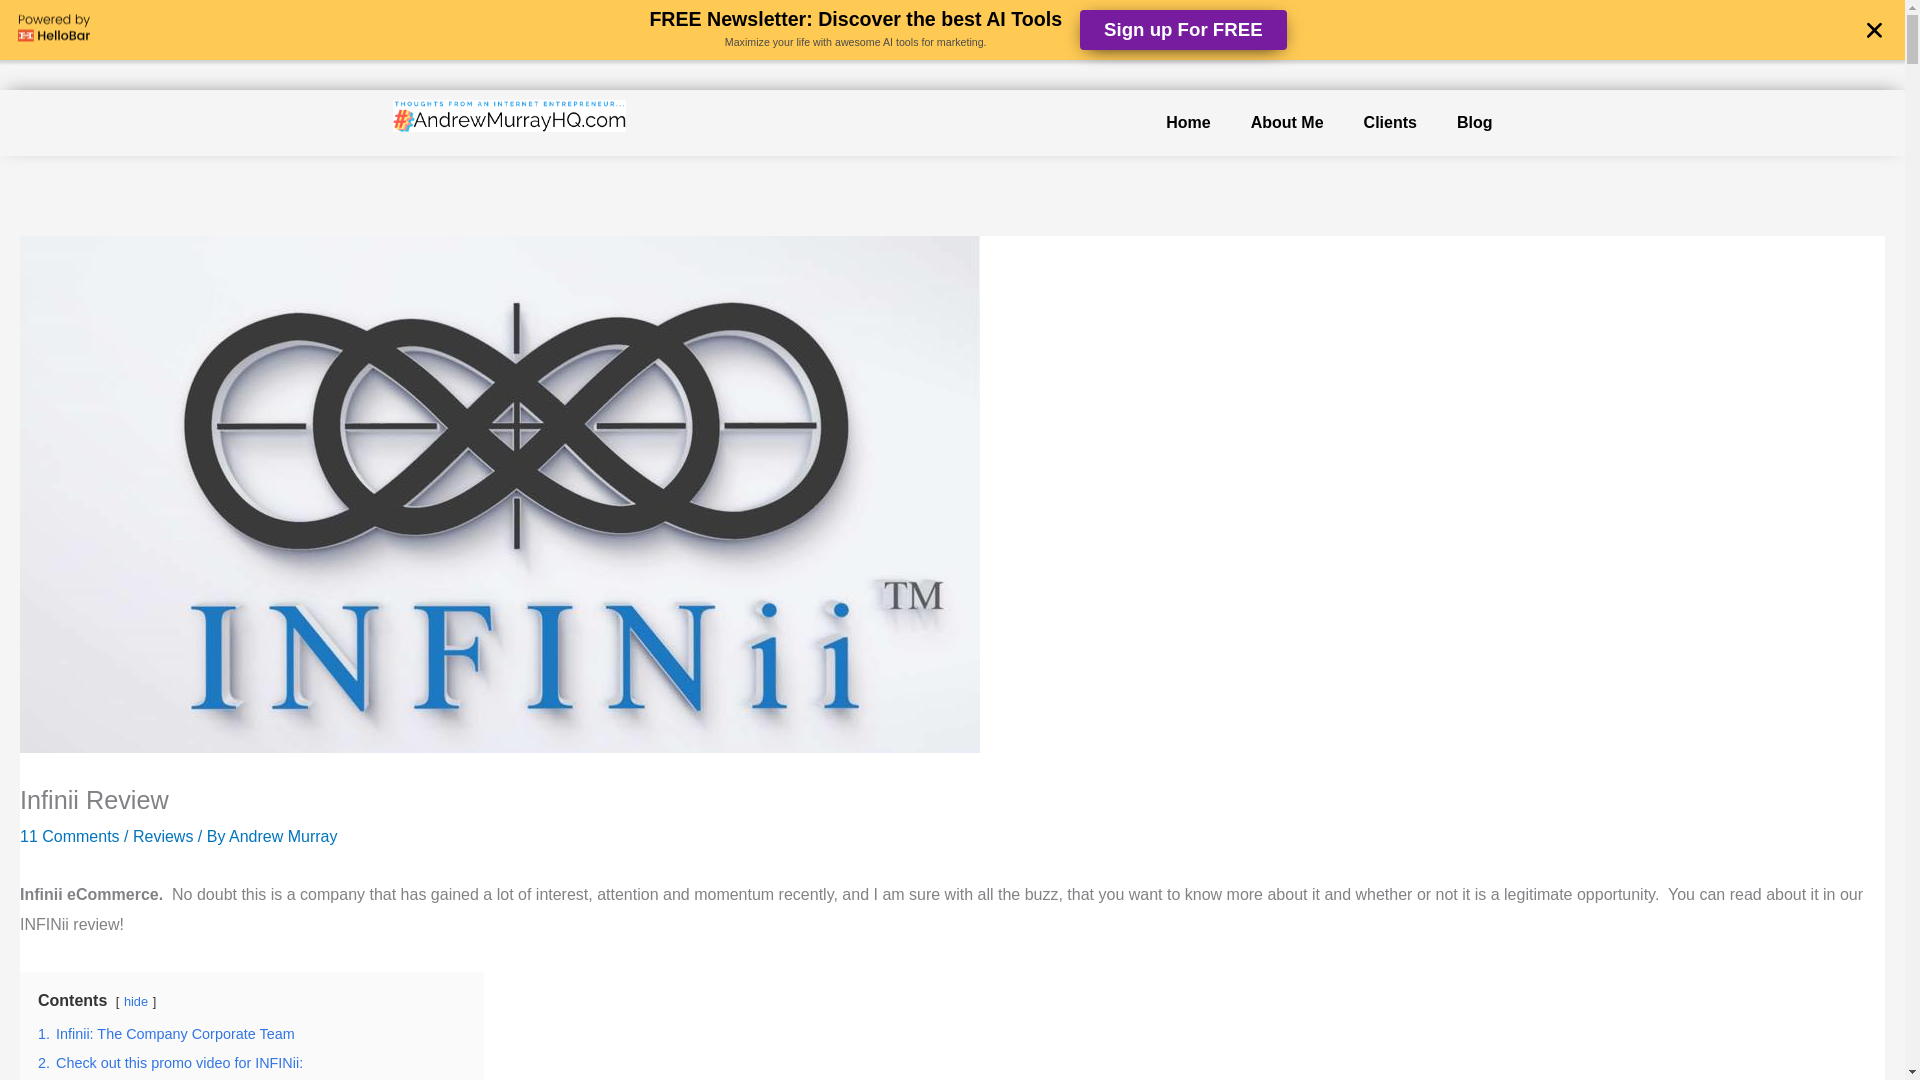  Describe the element at coordinates (282, 836) in the screenshot. I see `Andrew Murray` at that location.